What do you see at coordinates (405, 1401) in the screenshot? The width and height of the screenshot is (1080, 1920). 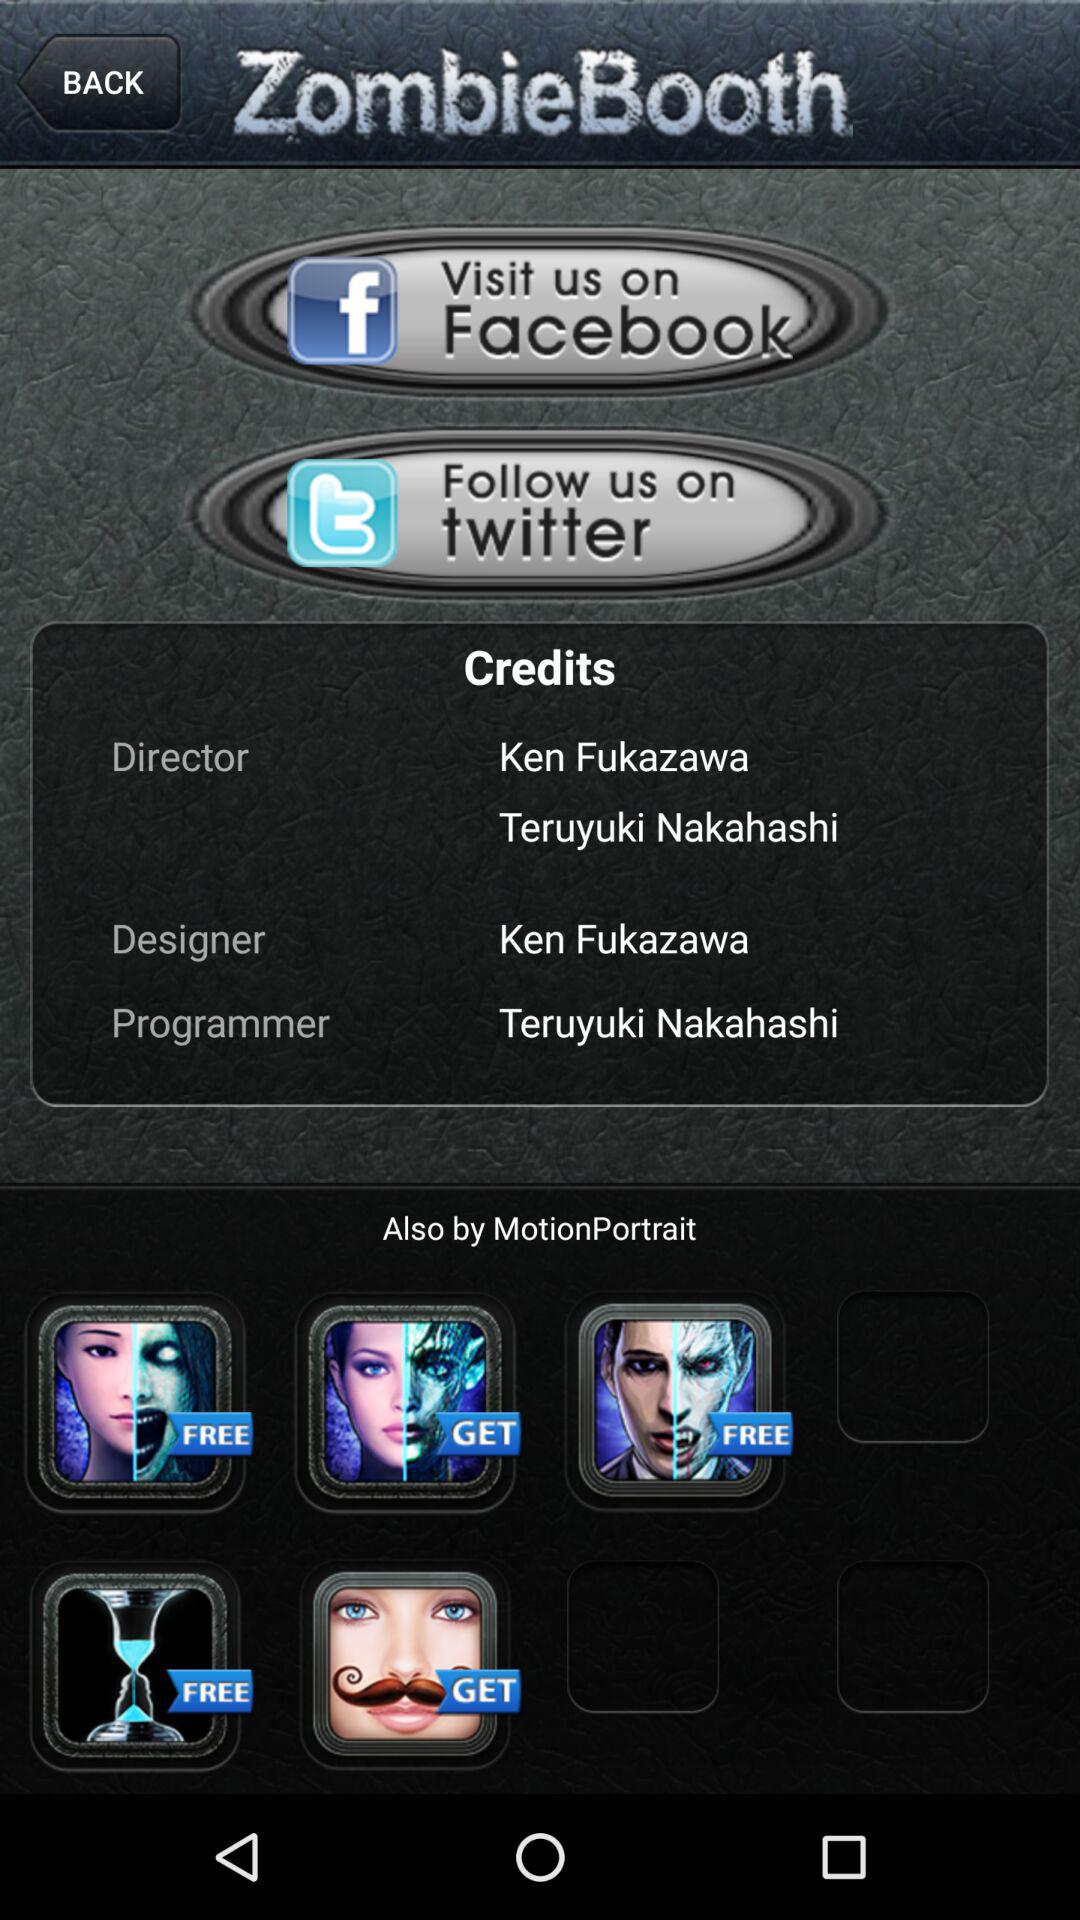 I see `choose avatar` at bounding box center [405, 1401].